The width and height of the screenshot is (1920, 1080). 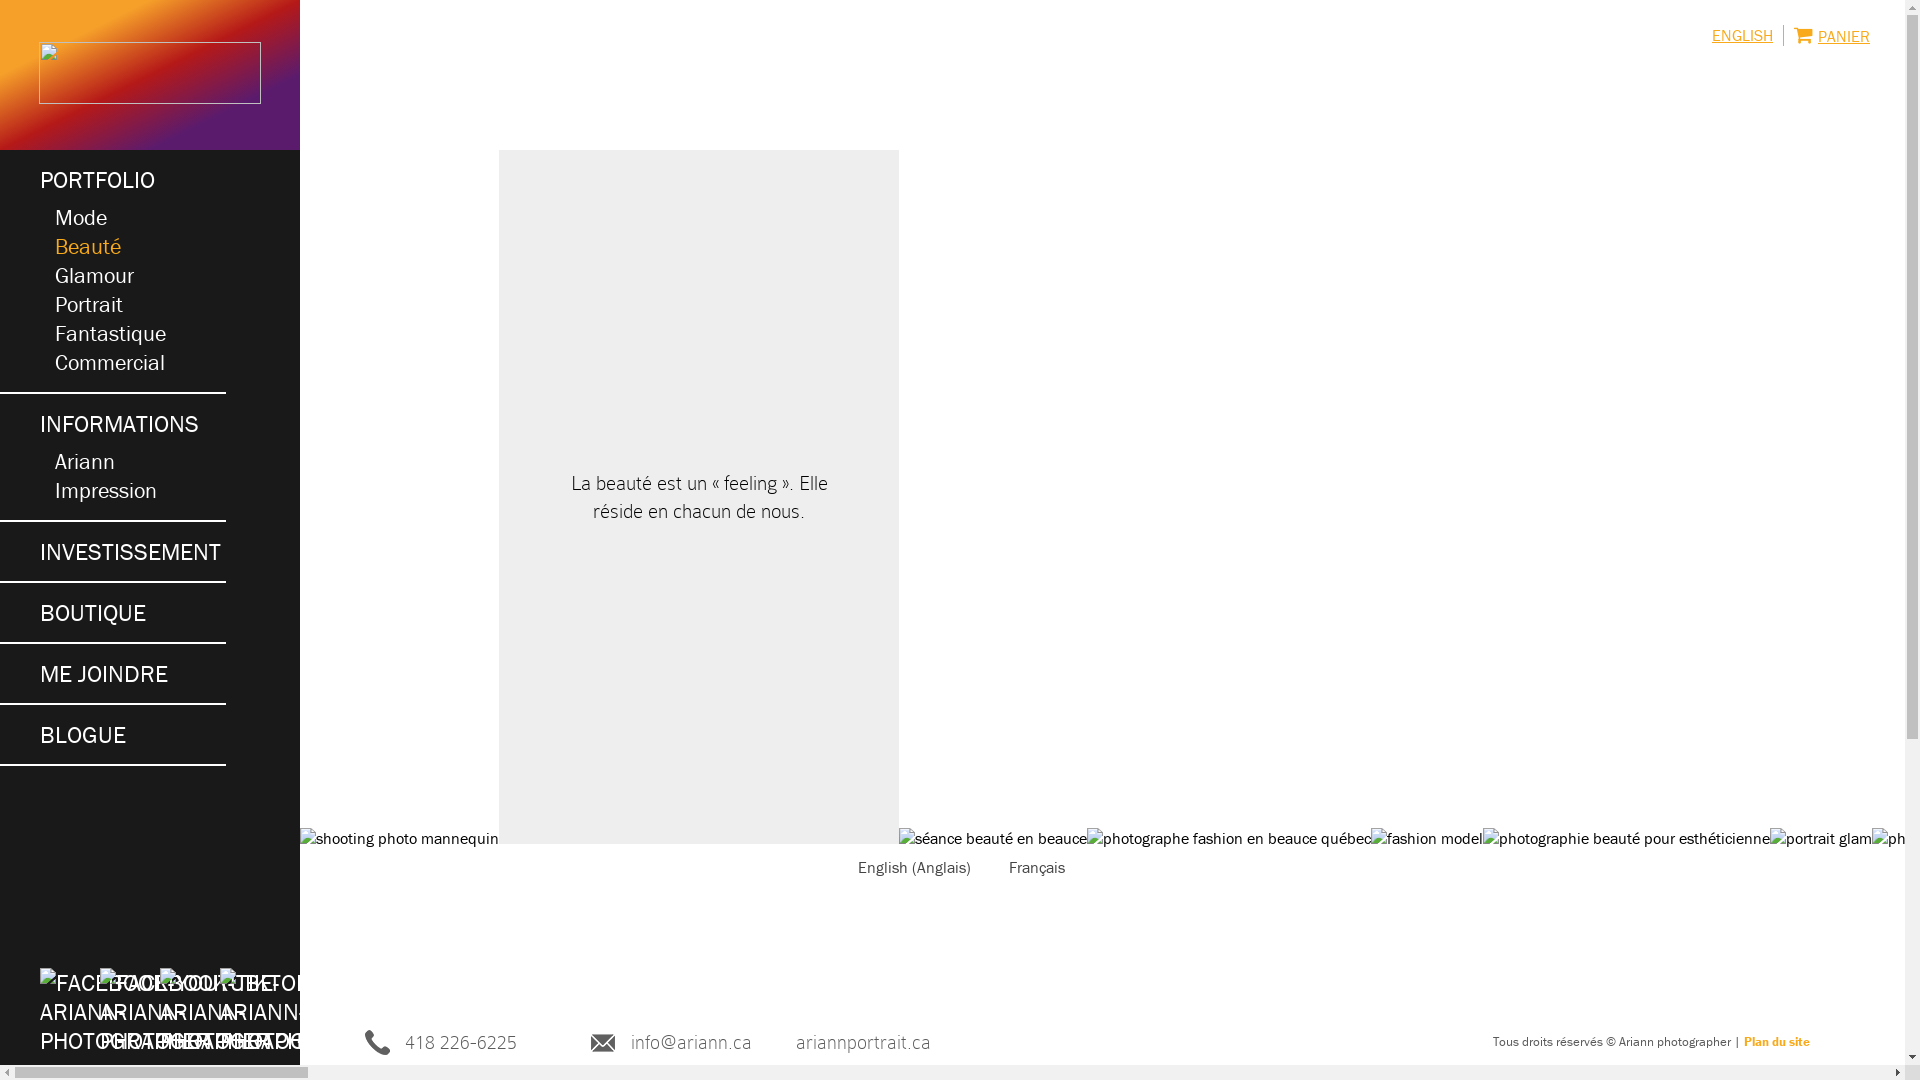 What do you see at coordinates (112, 334) in the screenshot?
I see `Fantastique` at bounding box center [112, 334].